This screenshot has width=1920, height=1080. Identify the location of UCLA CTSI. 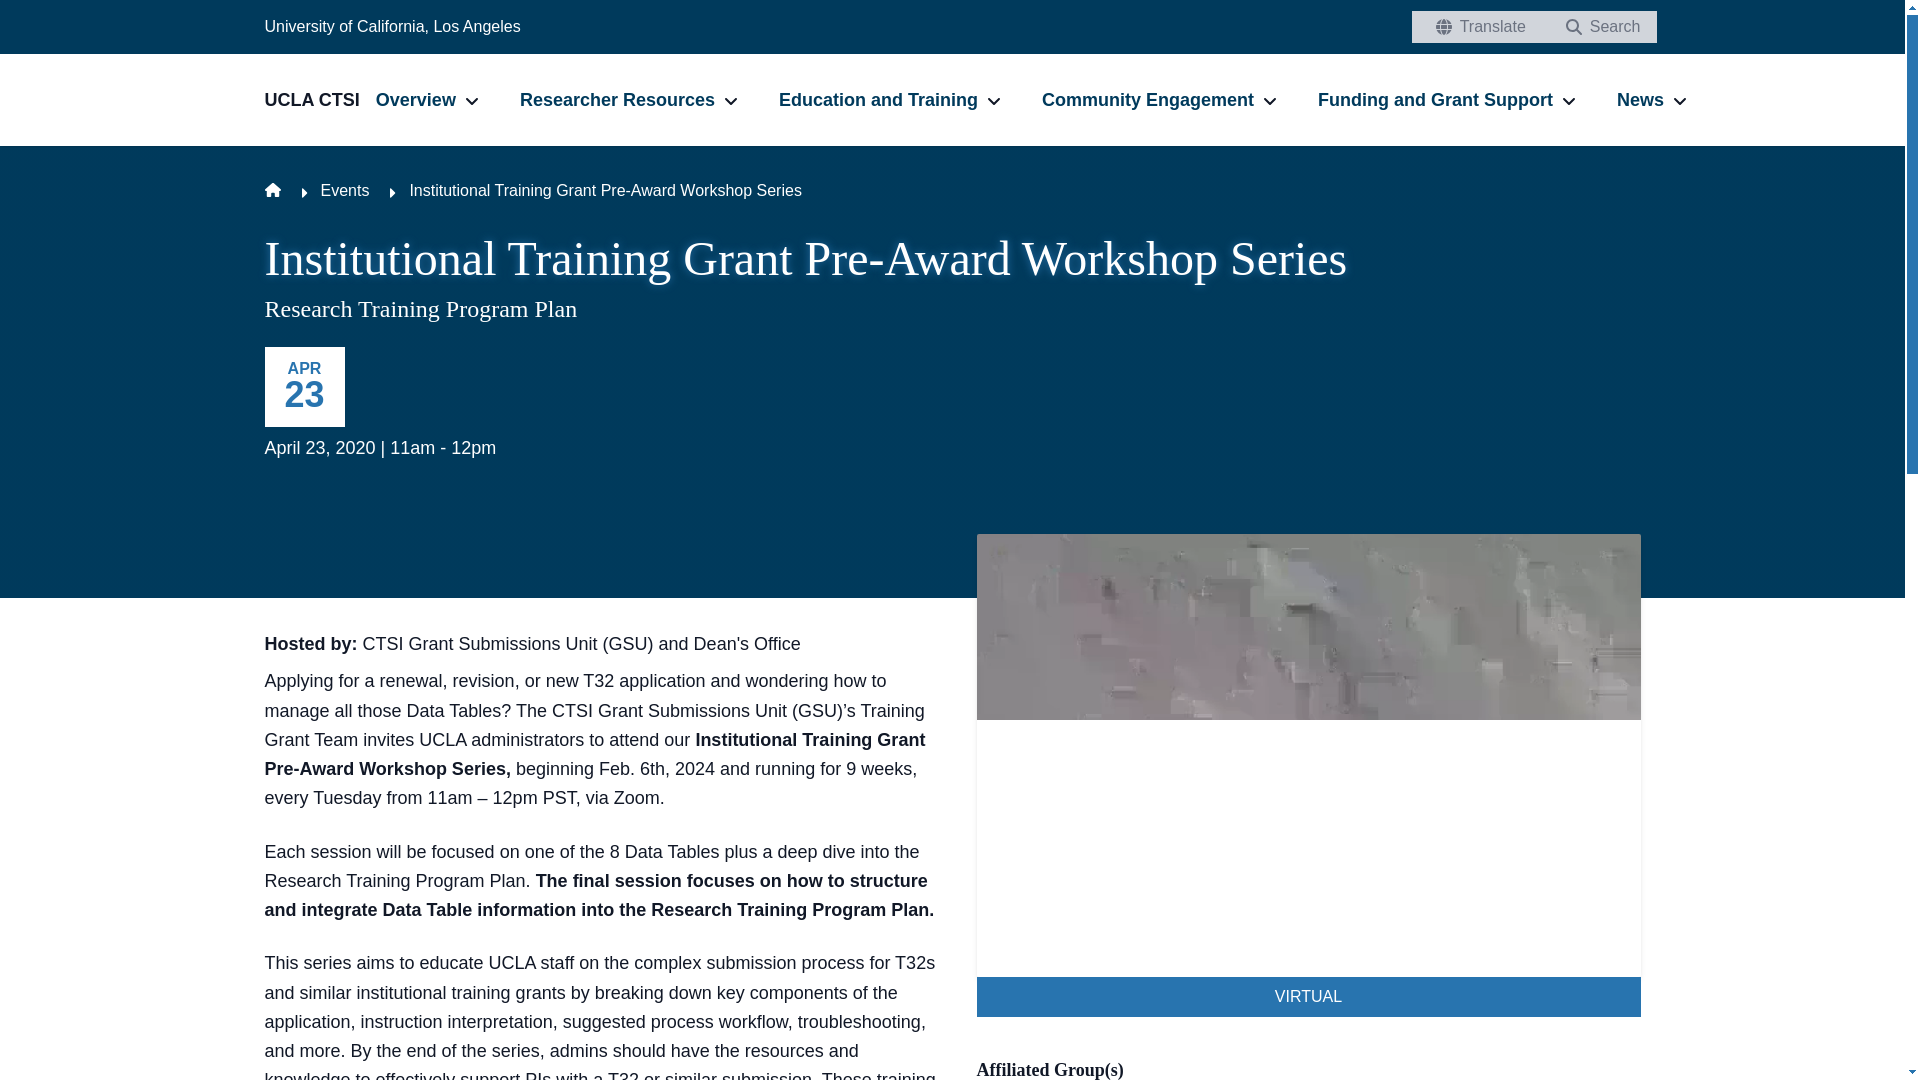
(319, 100).